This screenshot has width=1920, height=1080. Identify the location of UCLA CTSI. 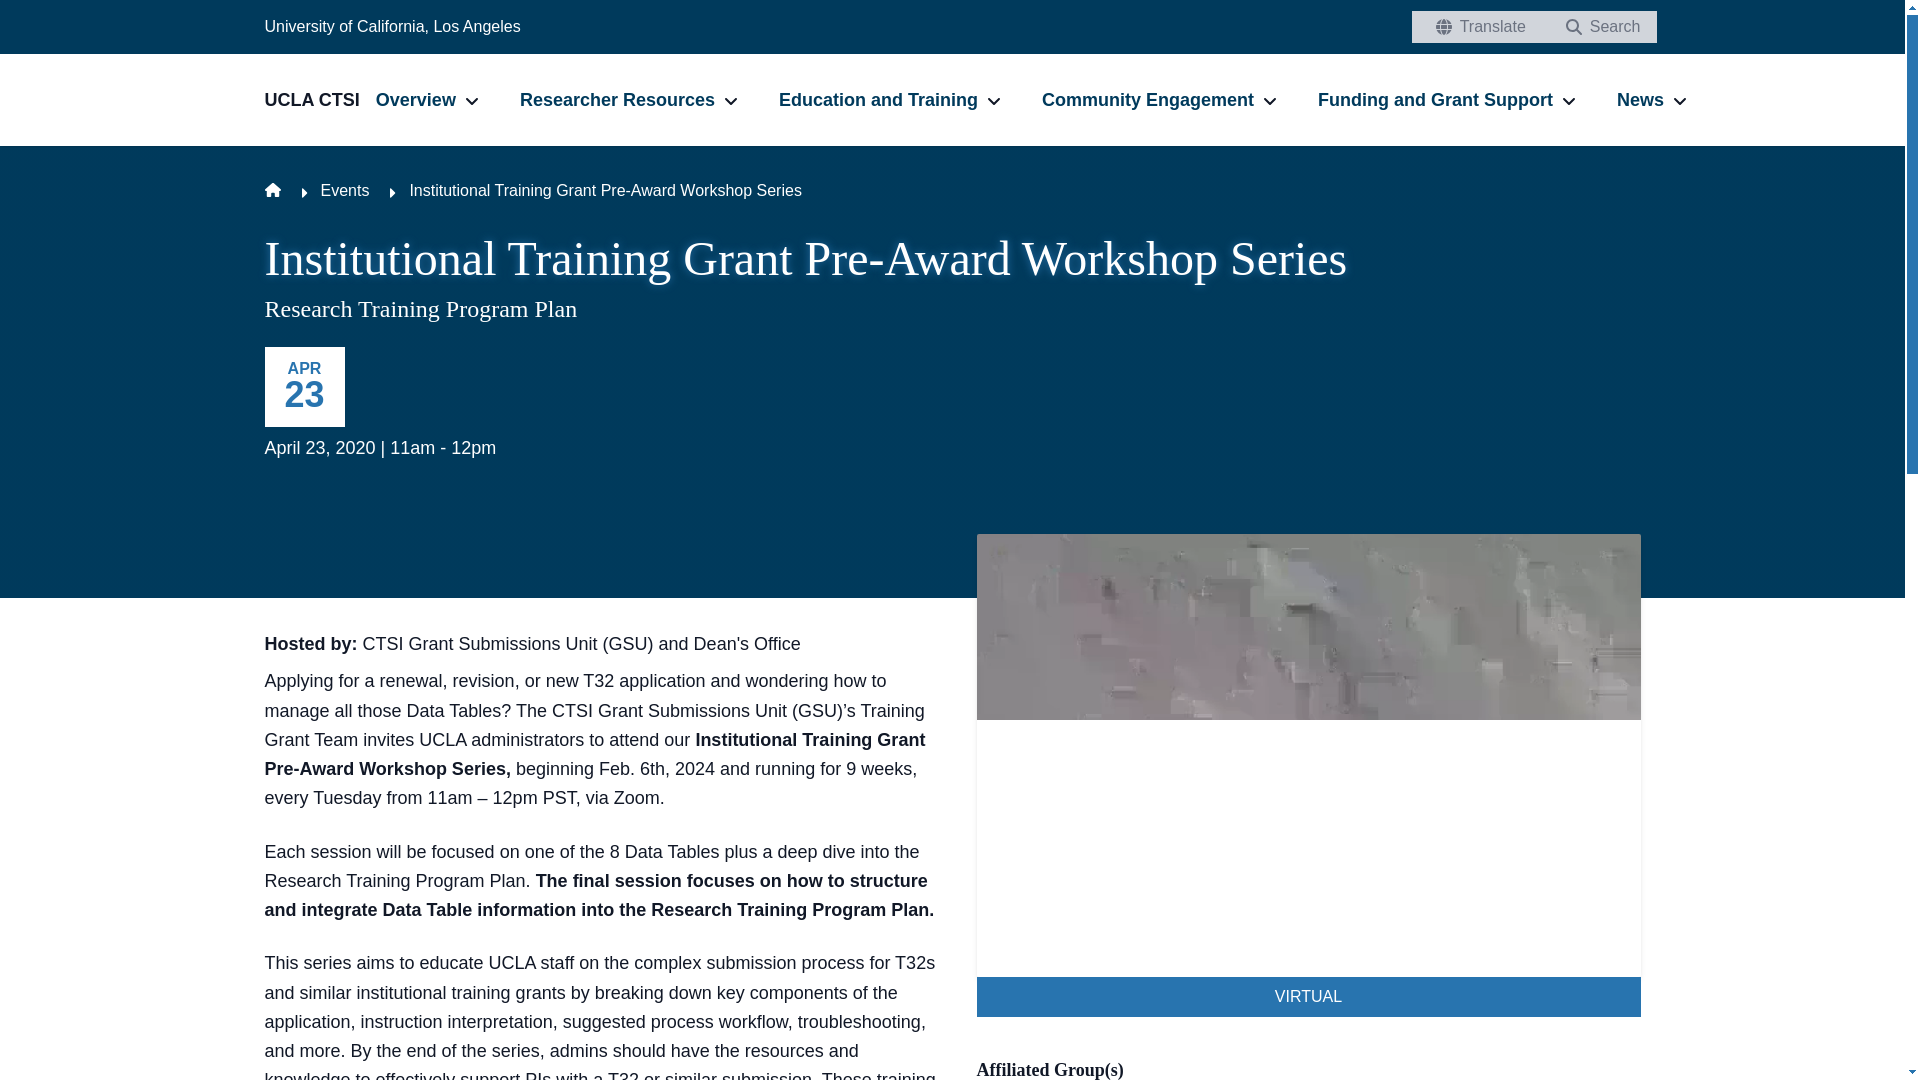
(319, 100).